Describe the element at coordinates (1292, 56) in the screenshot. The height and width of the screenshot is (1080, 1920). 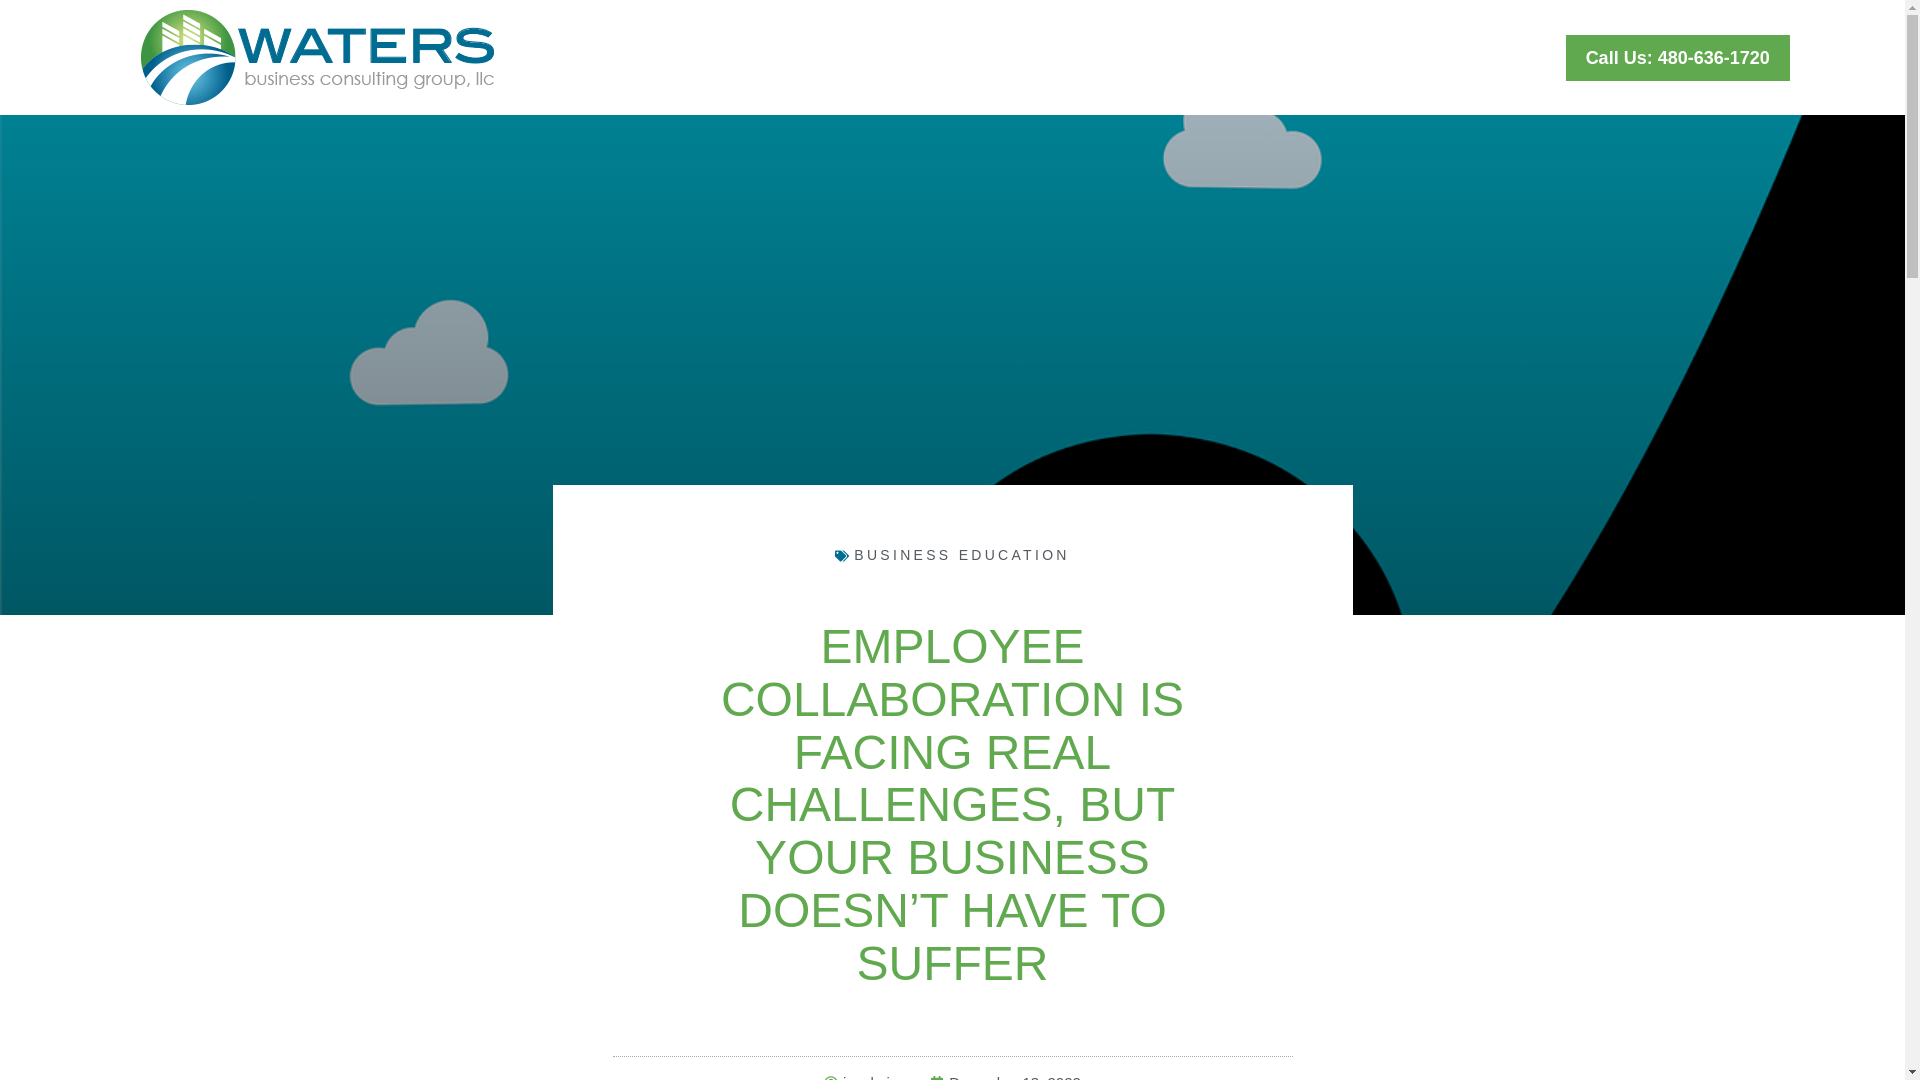
I see `About` at that location.